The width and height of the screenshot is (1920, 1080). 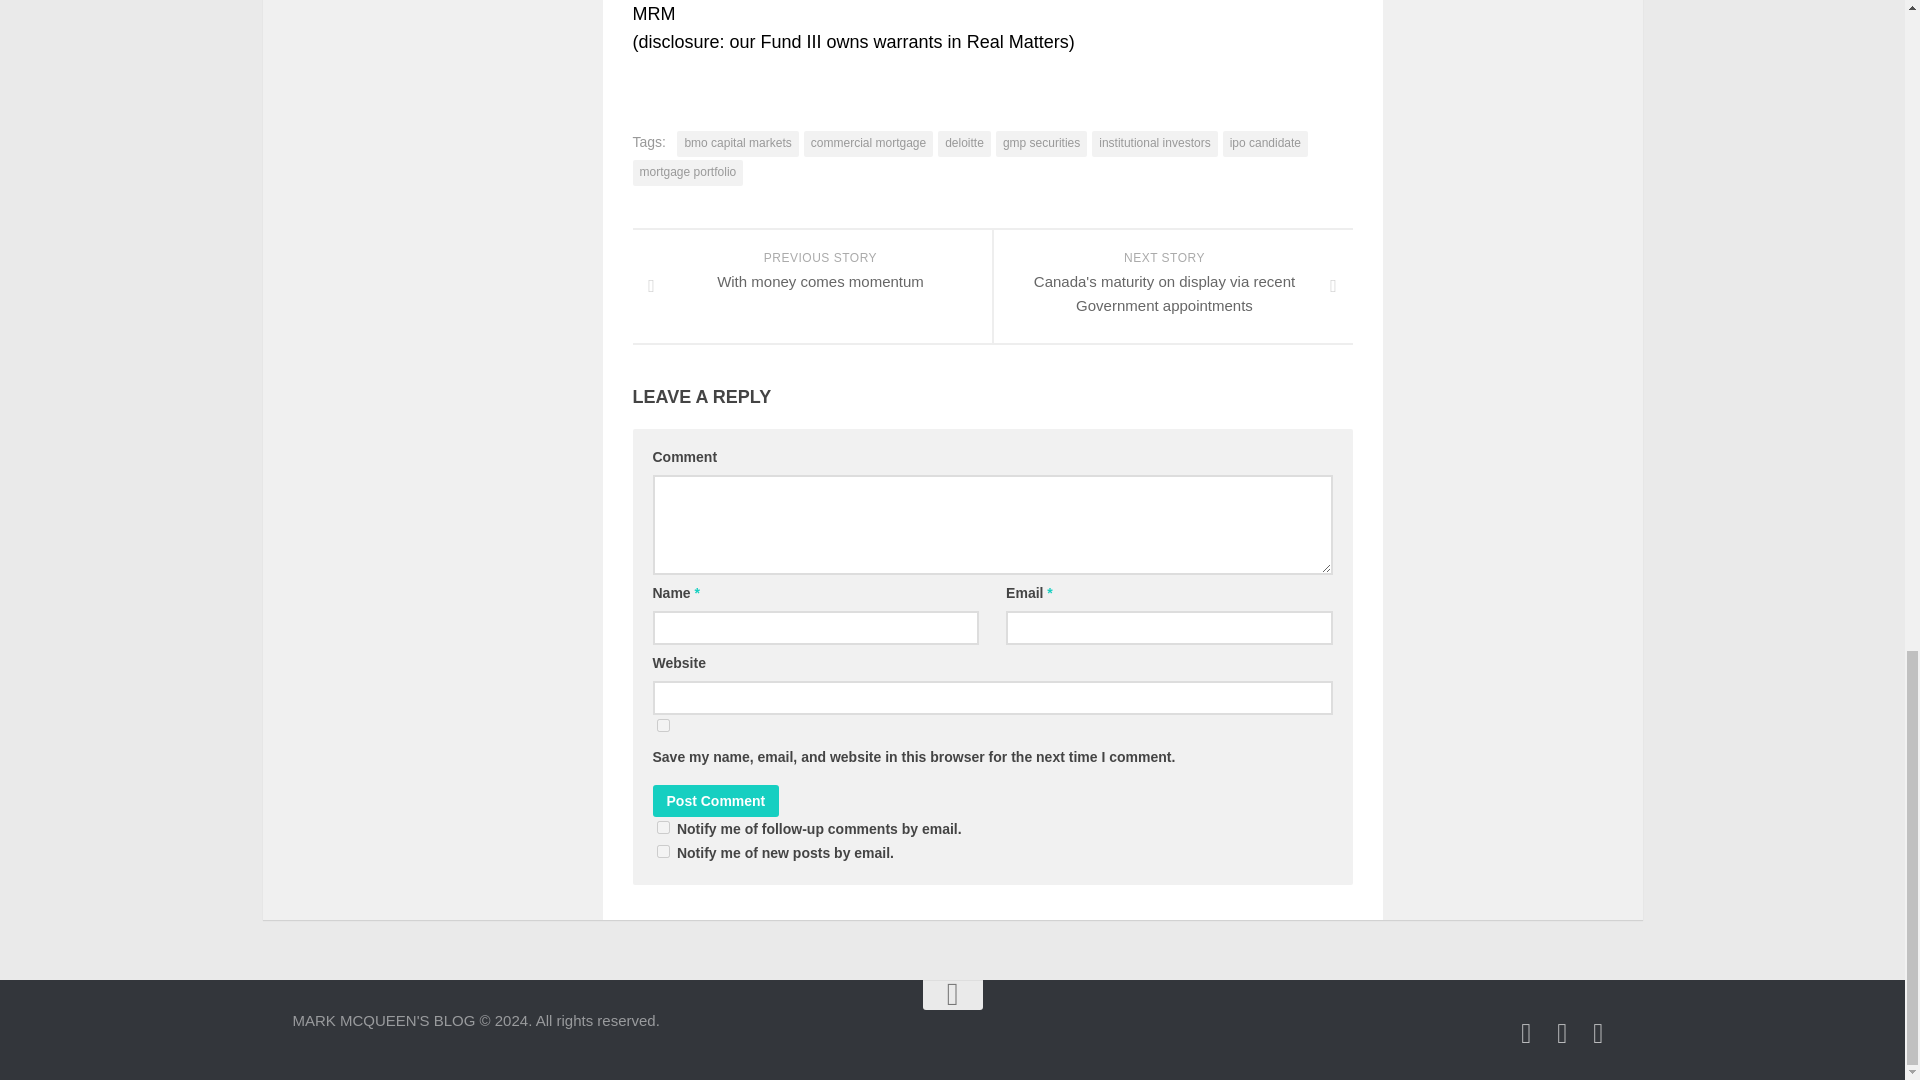 I want to click on bmo capital markets, so click(x=1265, y=143).